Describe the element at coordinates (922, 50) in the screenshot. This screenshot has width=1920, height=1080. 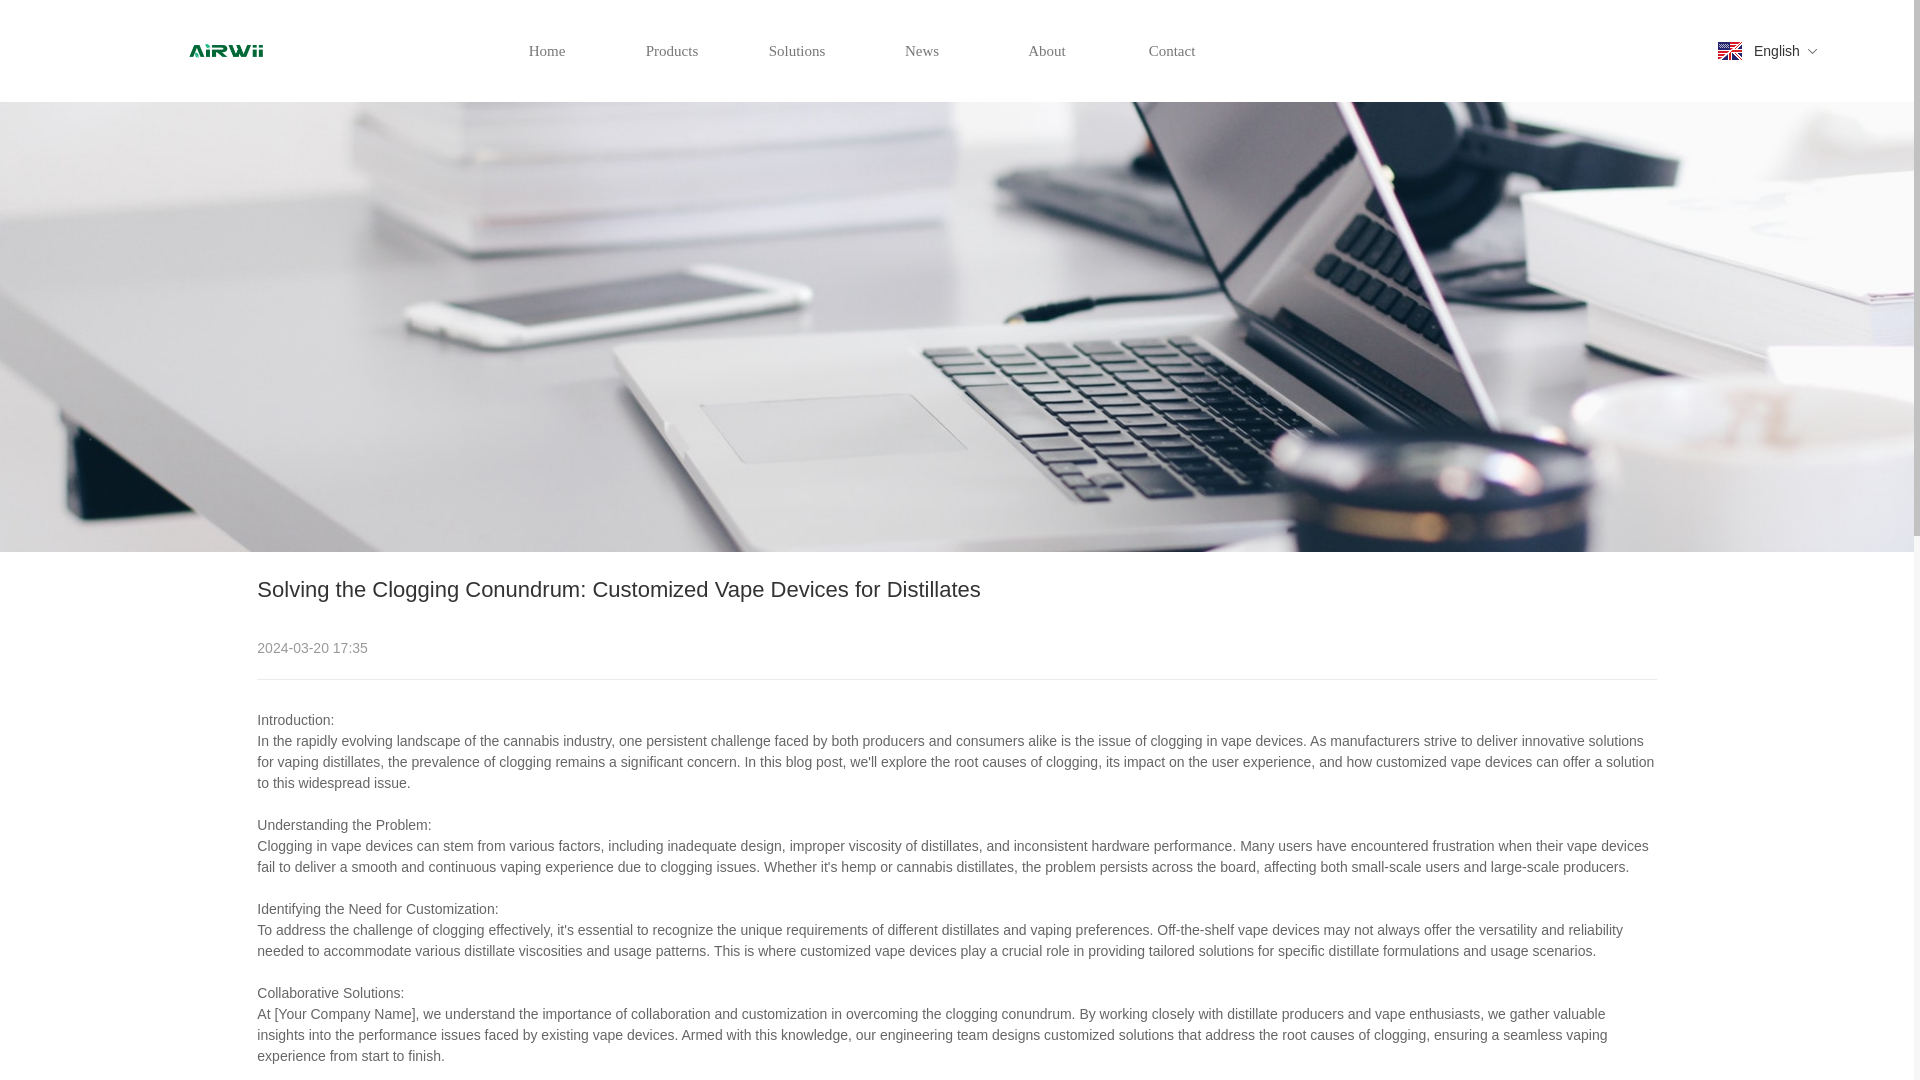
I see `News` at that location.